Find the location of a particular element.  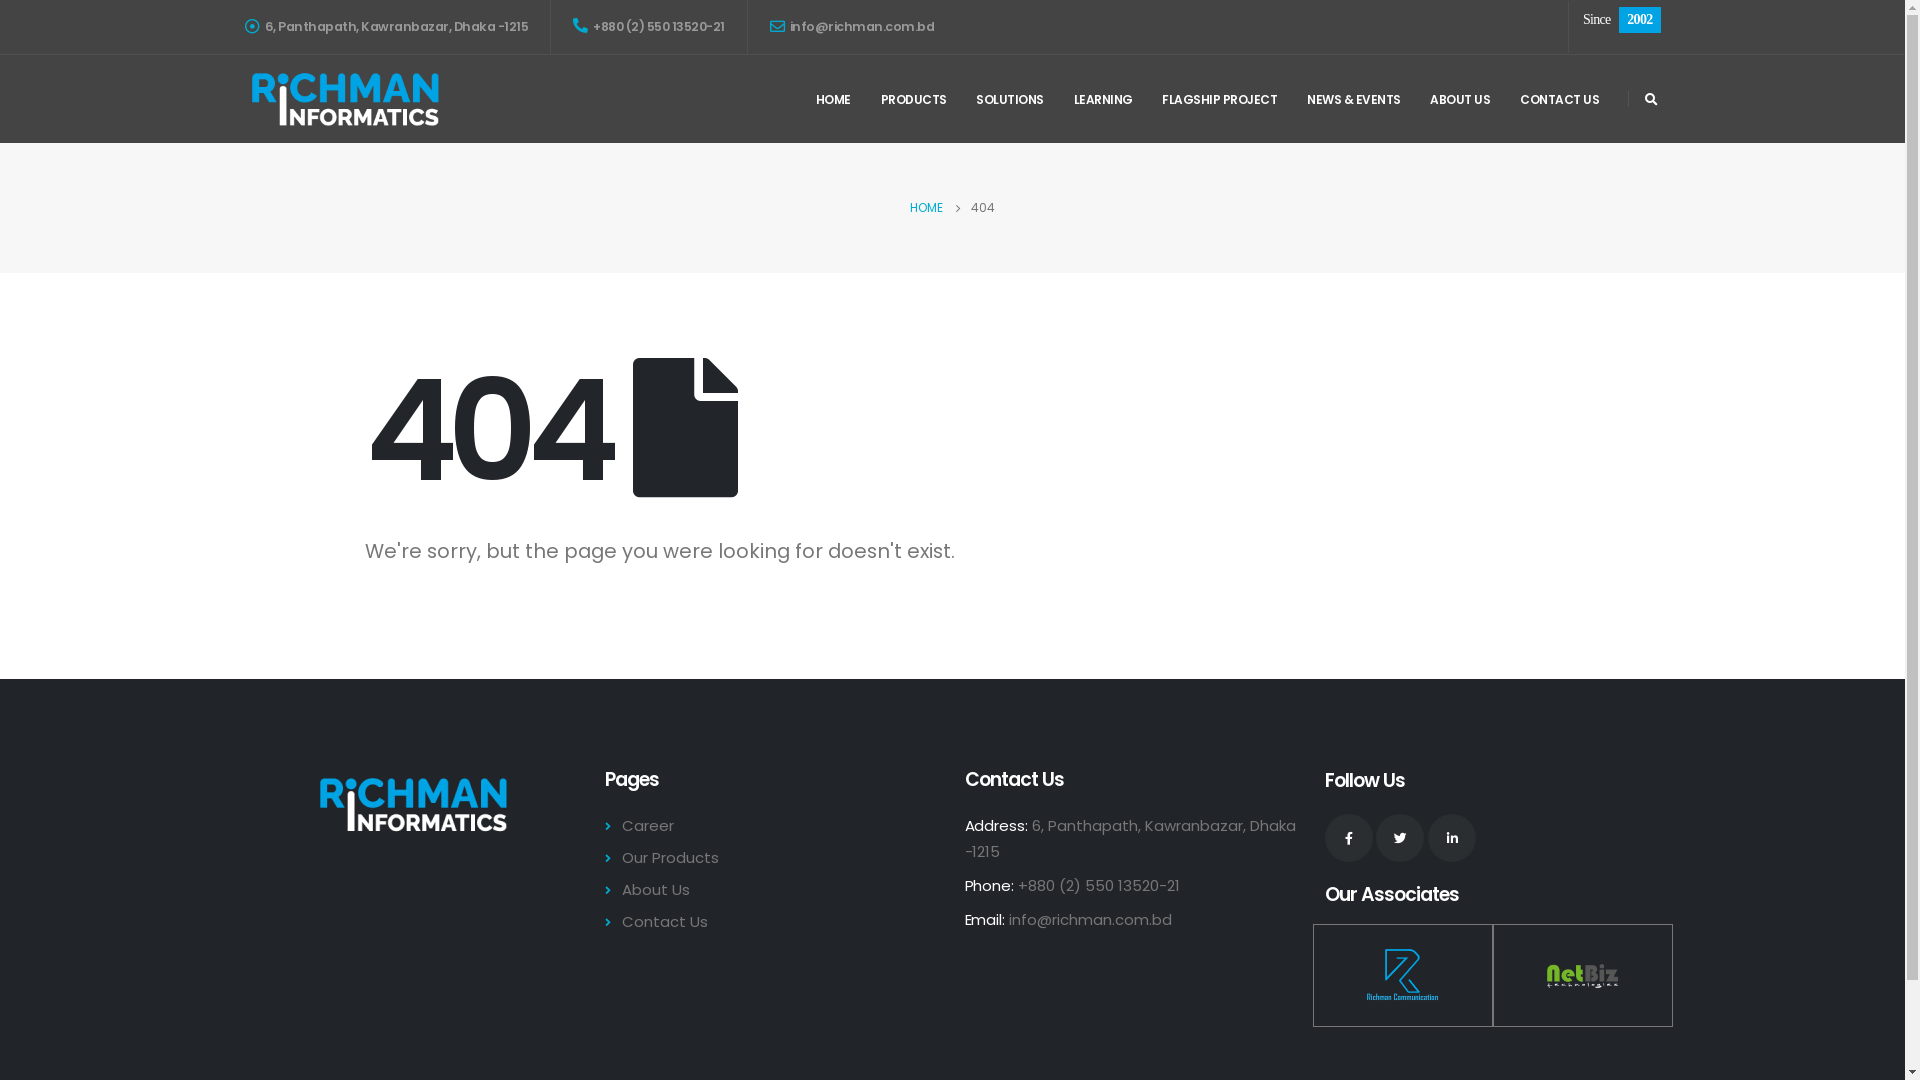

FLAGSHIP PROJECT is located at coordinates (1220, 99).